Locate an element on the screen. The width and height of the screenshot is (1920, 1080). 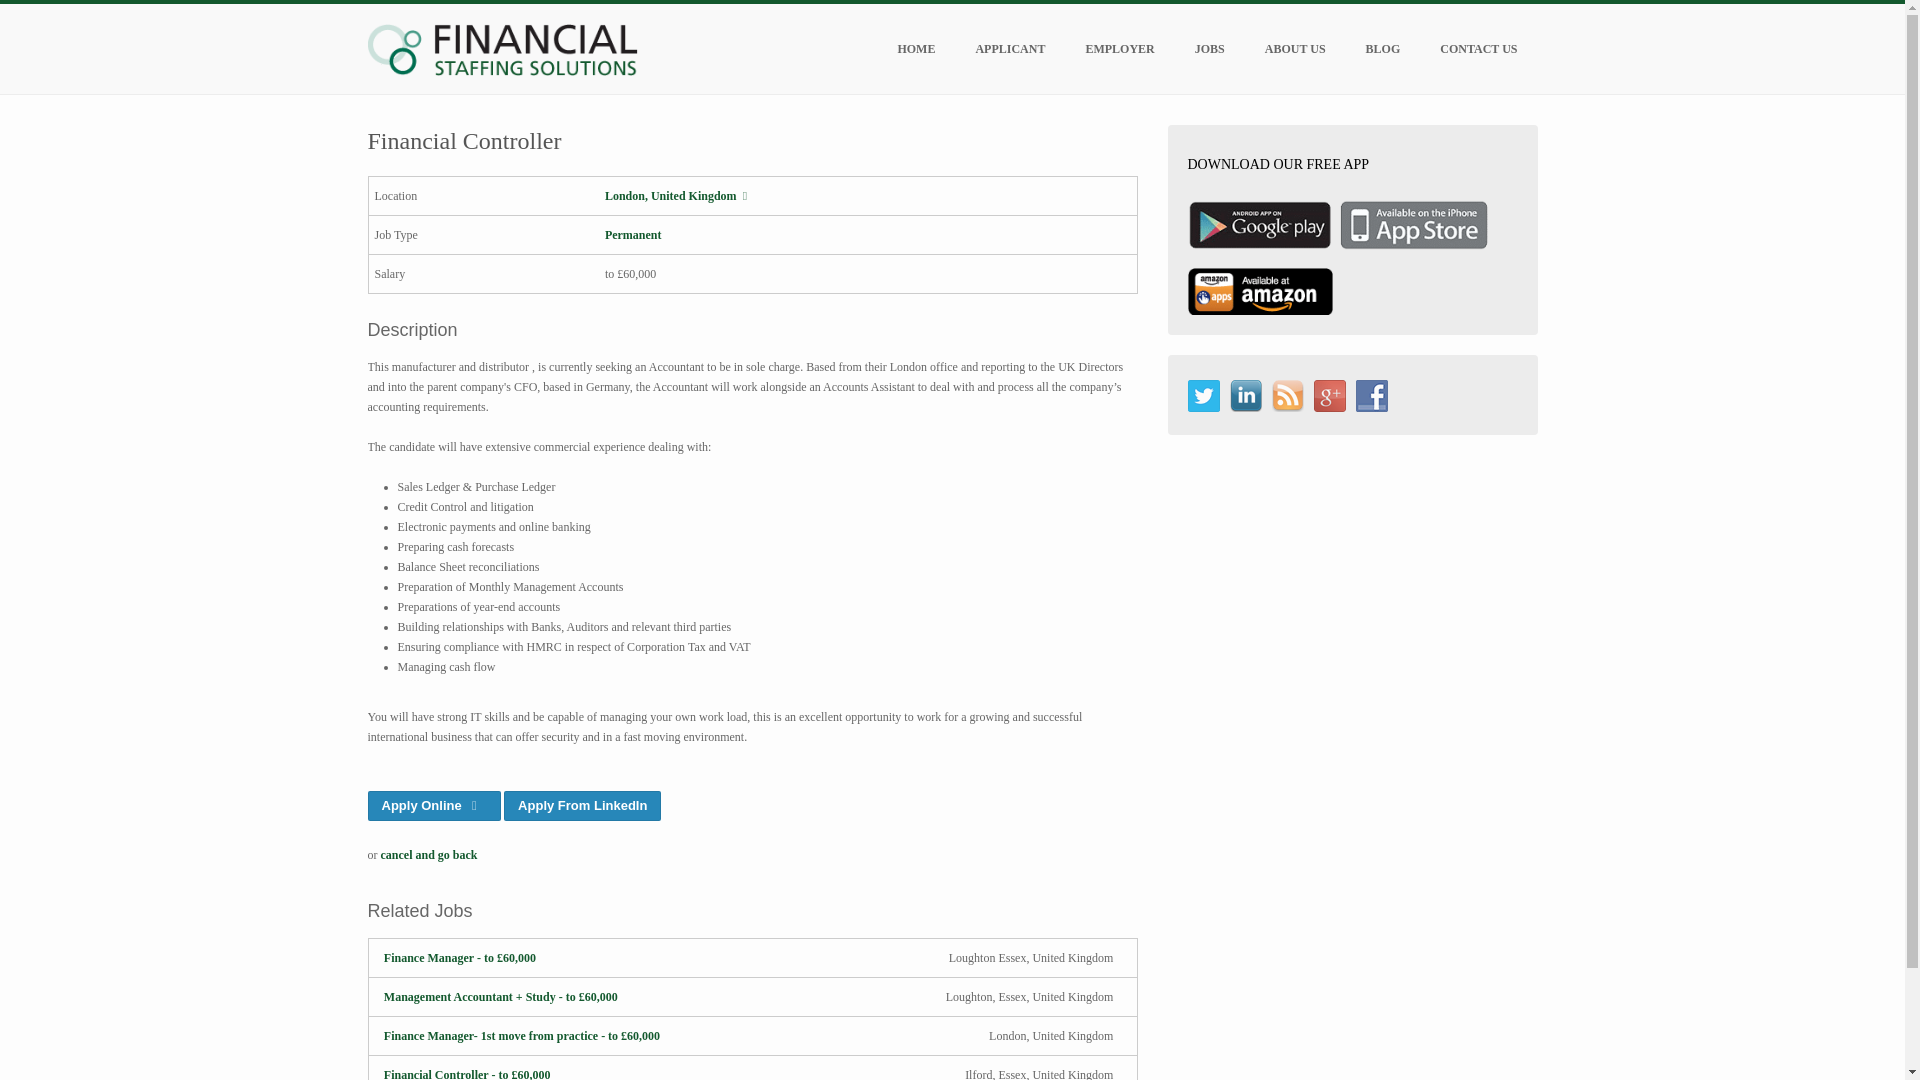
cancel and go back is located at coordinates (428, 854).